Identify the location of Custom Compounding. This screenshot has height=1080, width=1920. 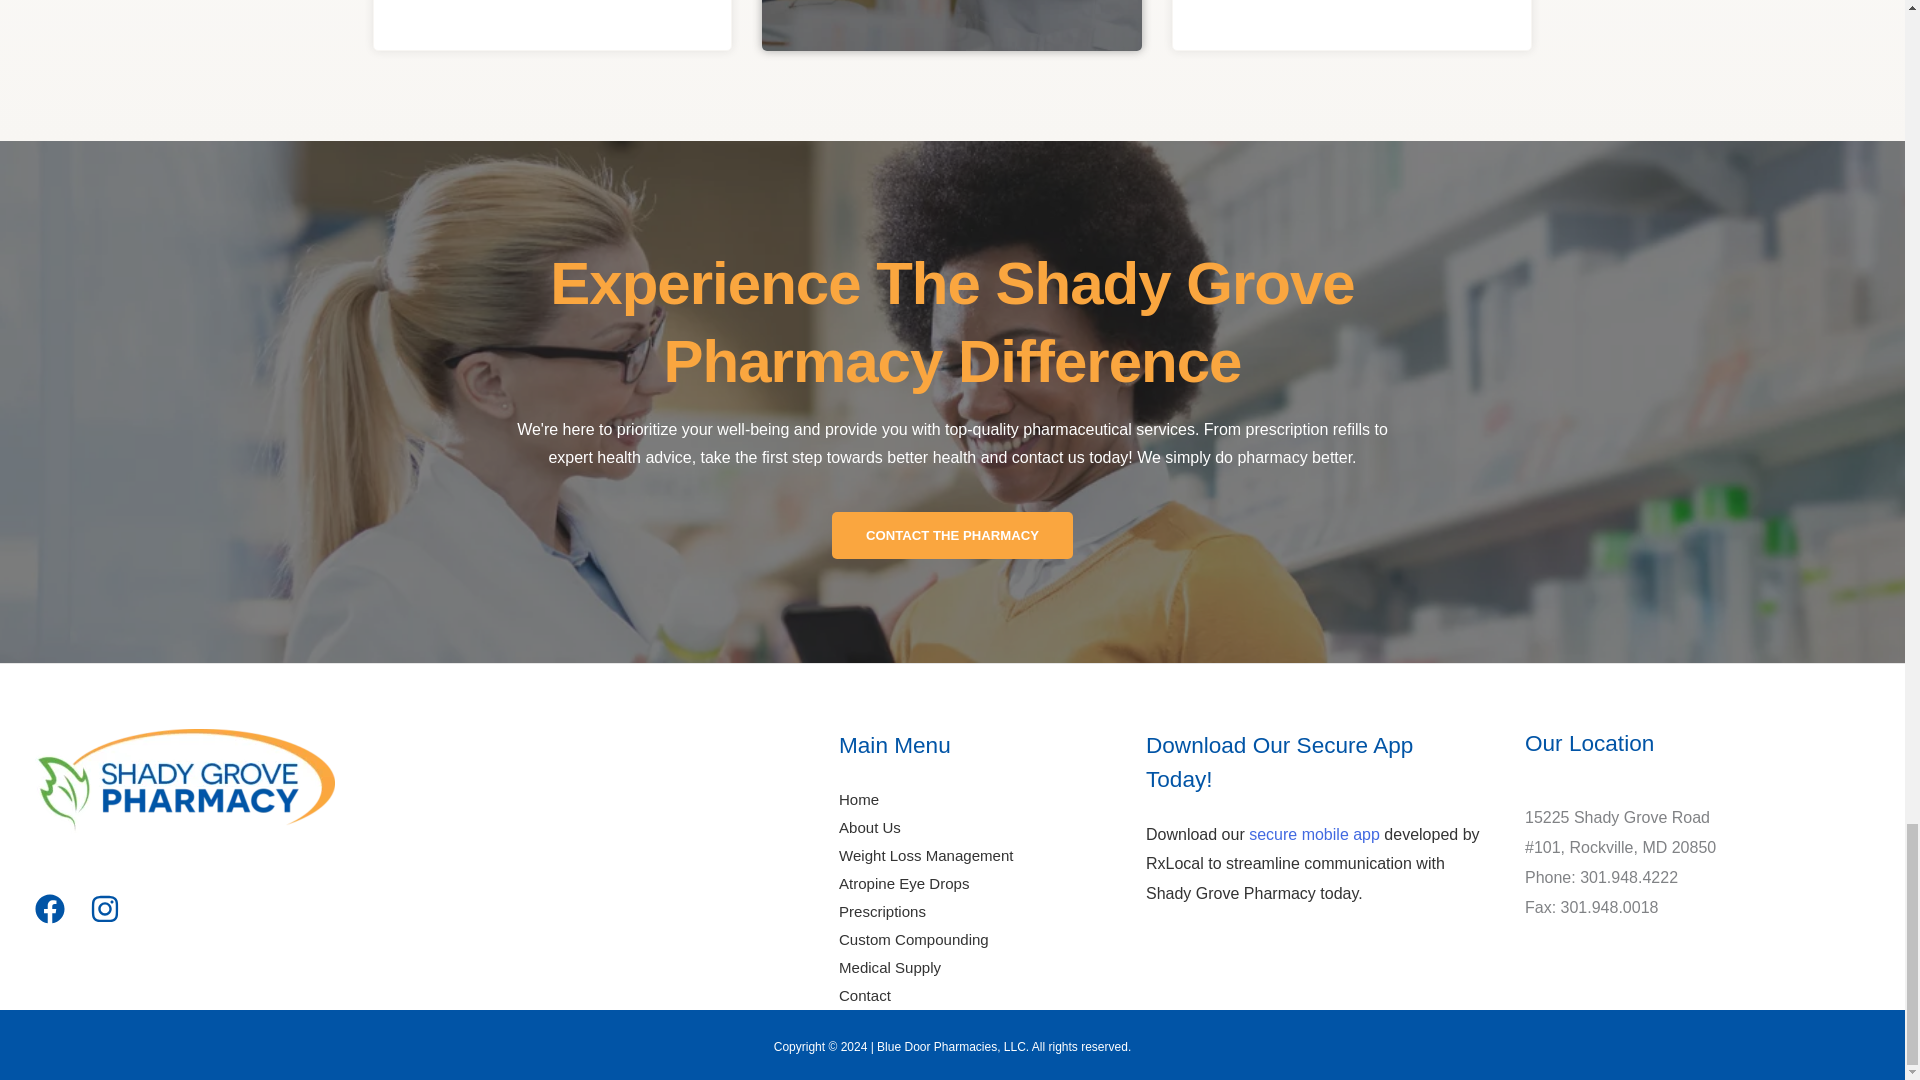
(914, 939).